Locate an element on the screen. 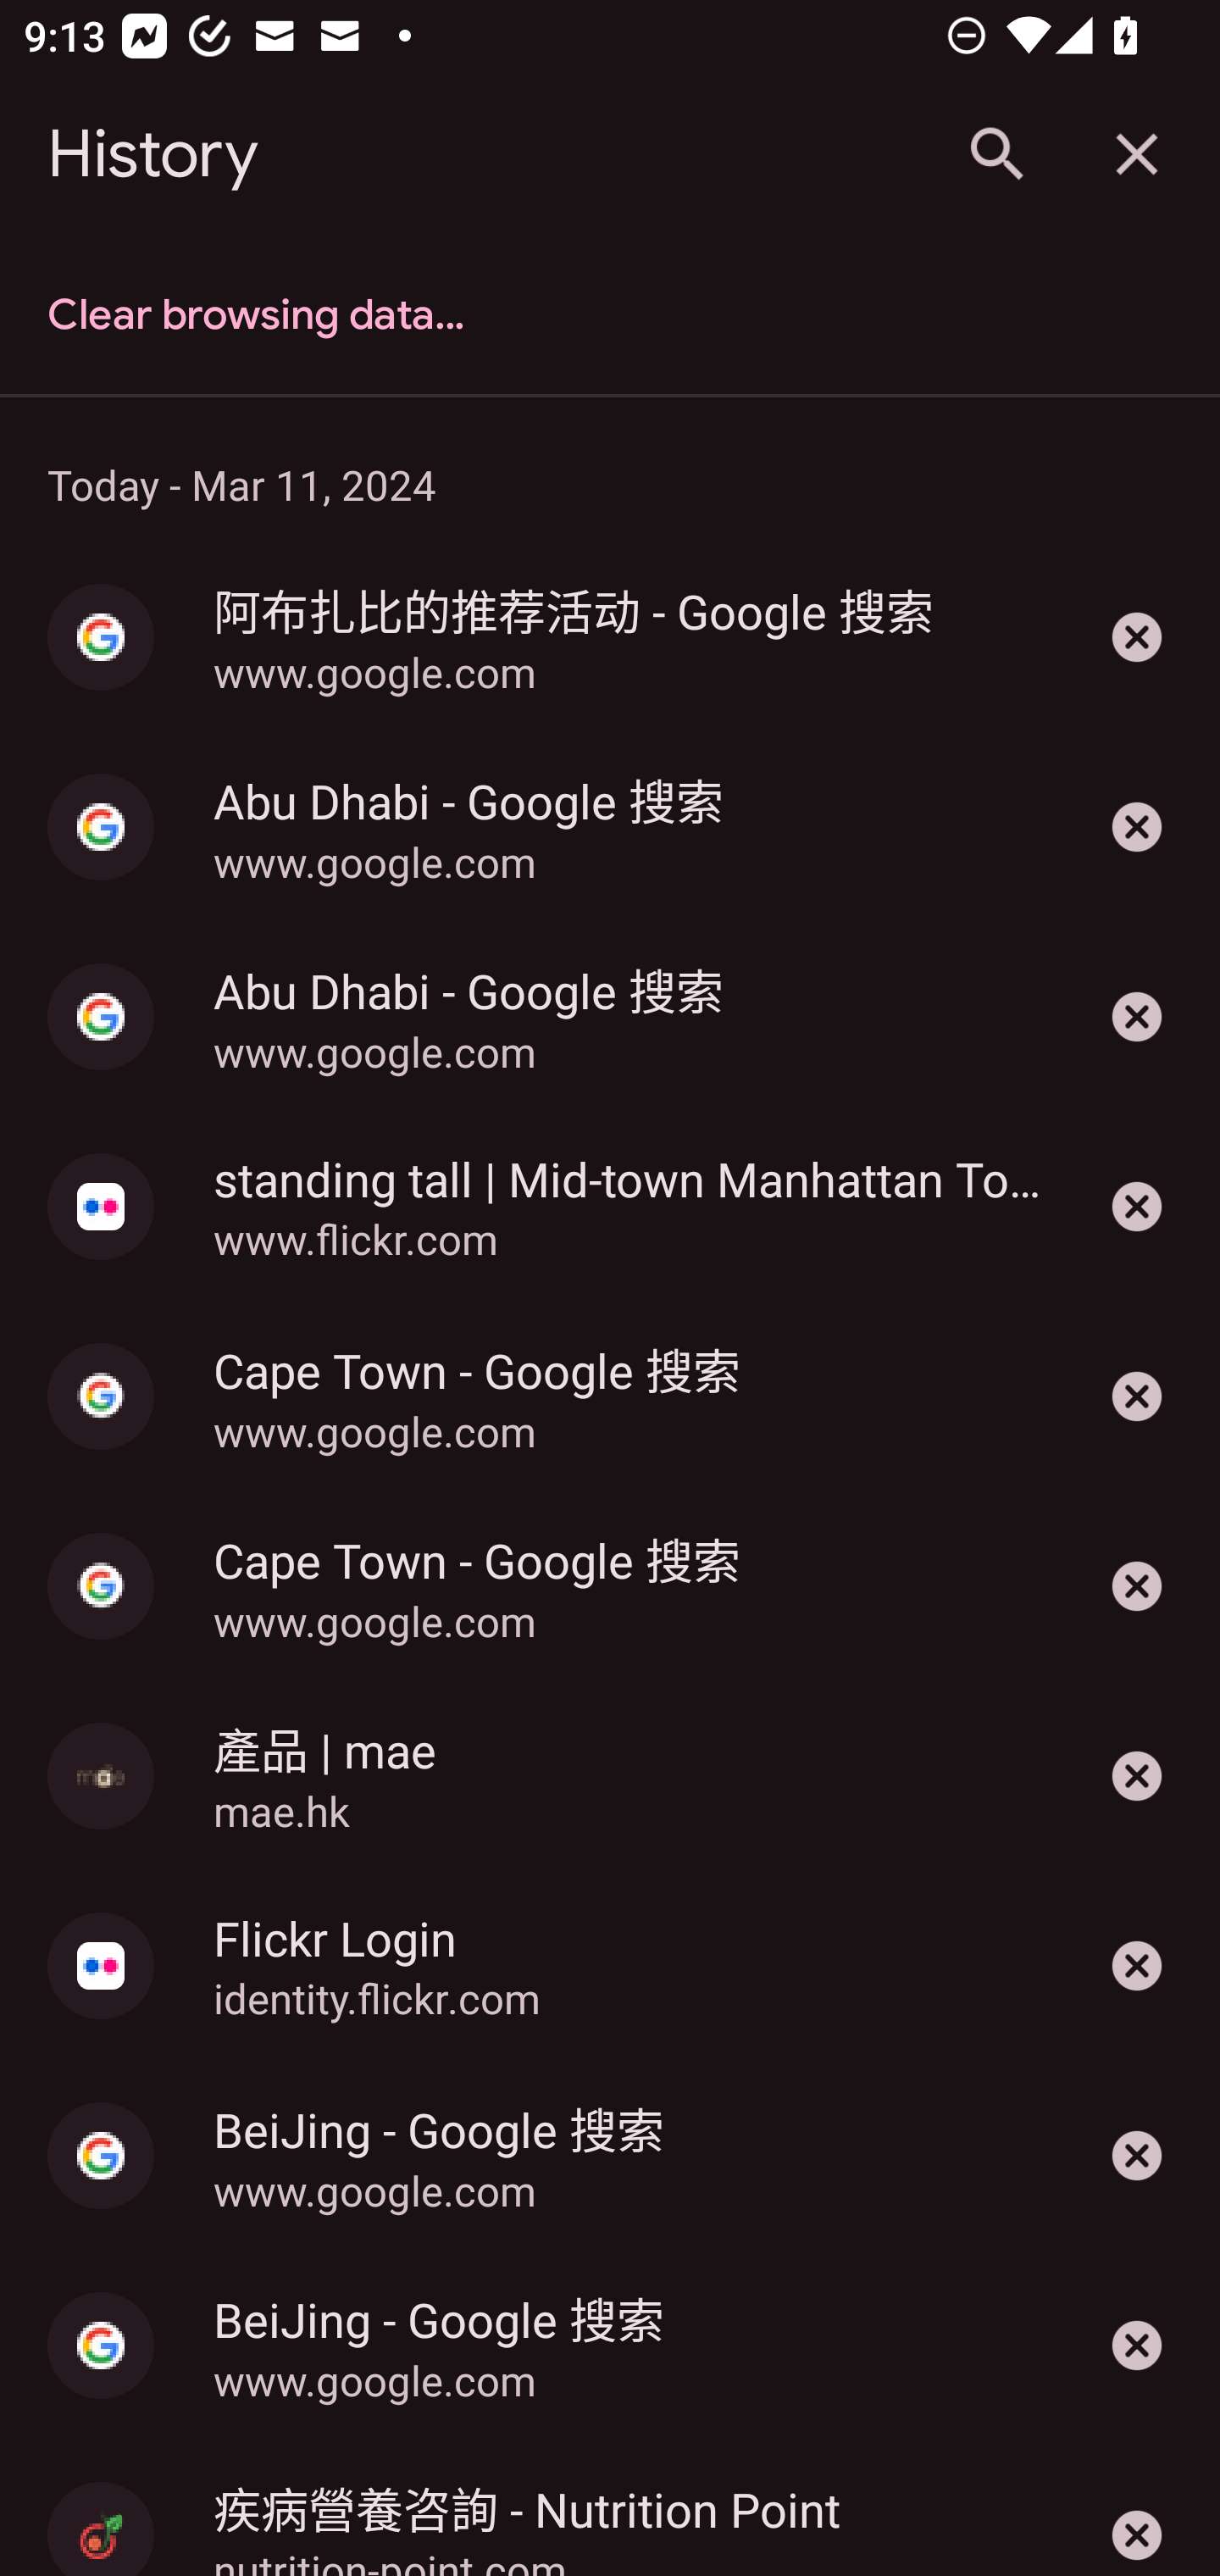 Image resolution: width=1220 pixels, height=2576 pixels. 疾病營養咨詢 - Nutrition Point Remove is located at coordinates (1137, 2507).